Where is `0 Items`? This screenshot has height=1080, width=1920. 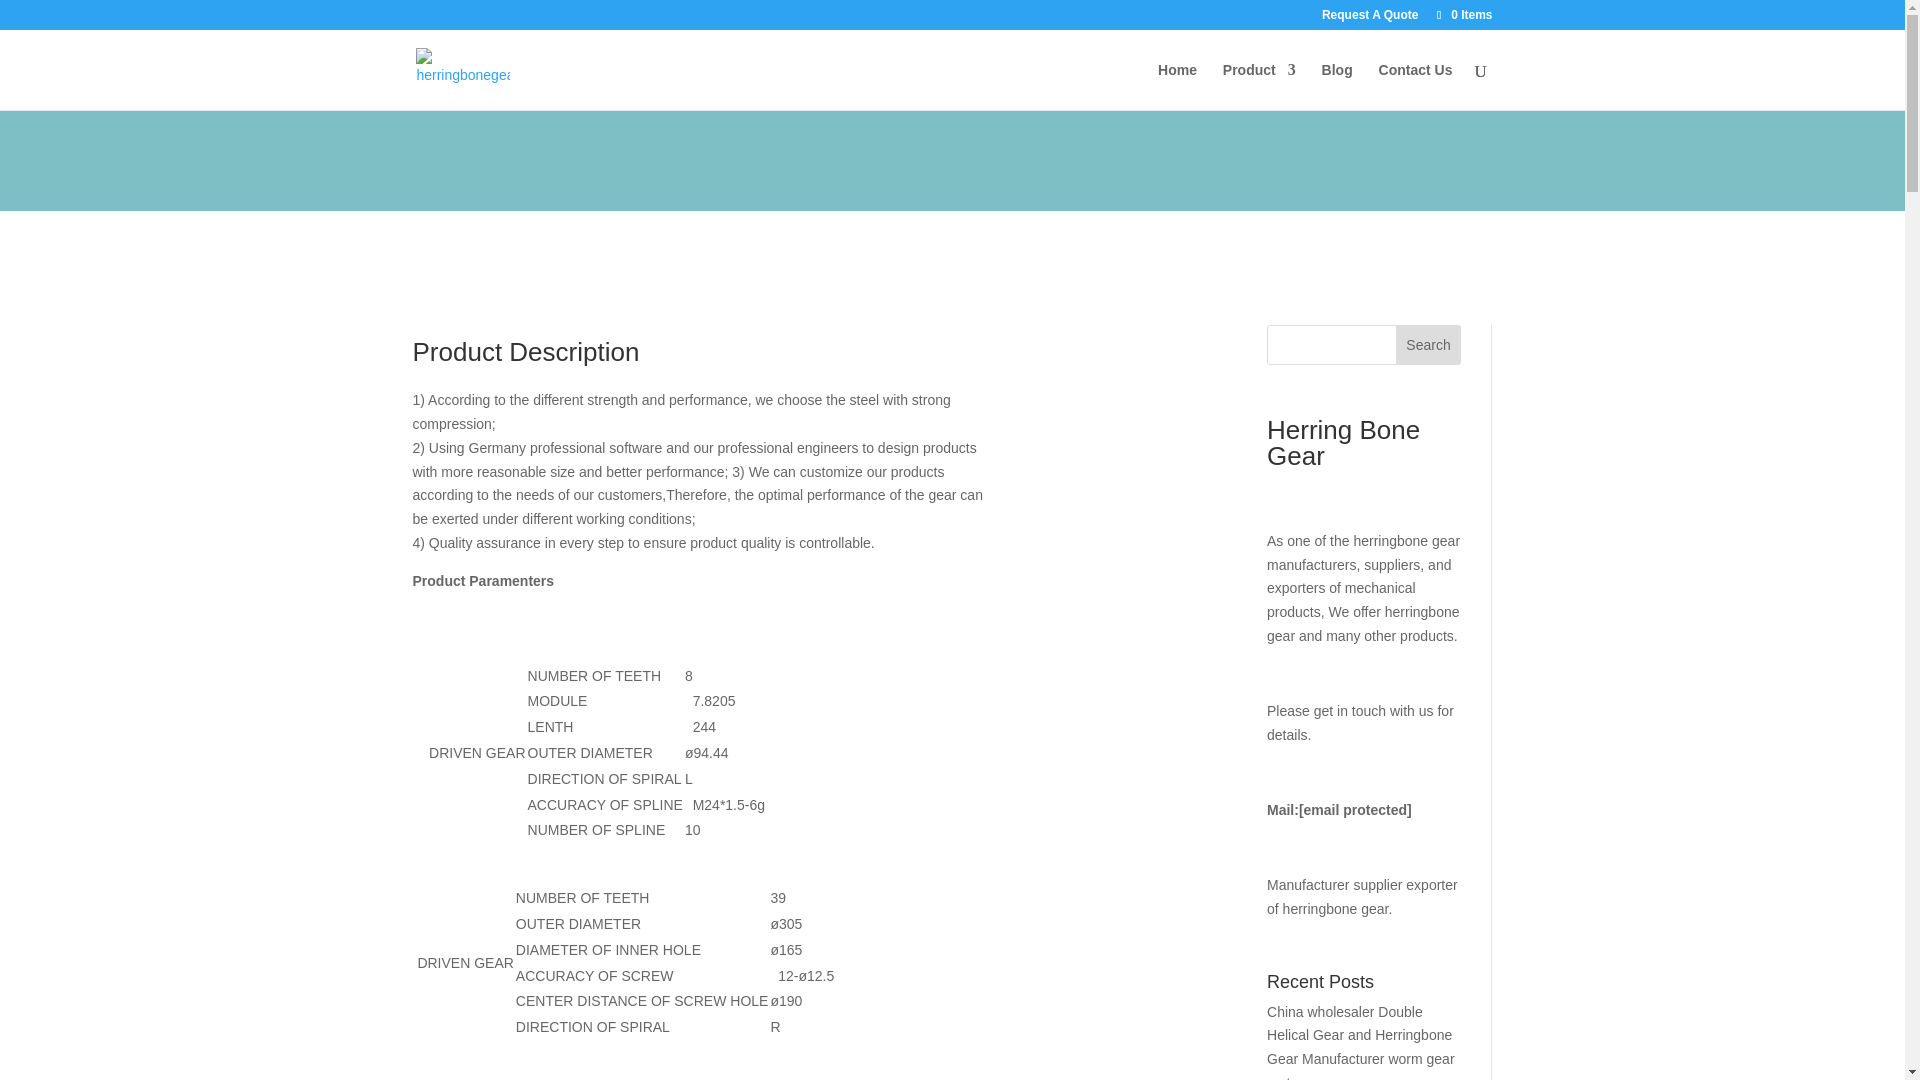
0 Items is located at coordinates (1462, 14).